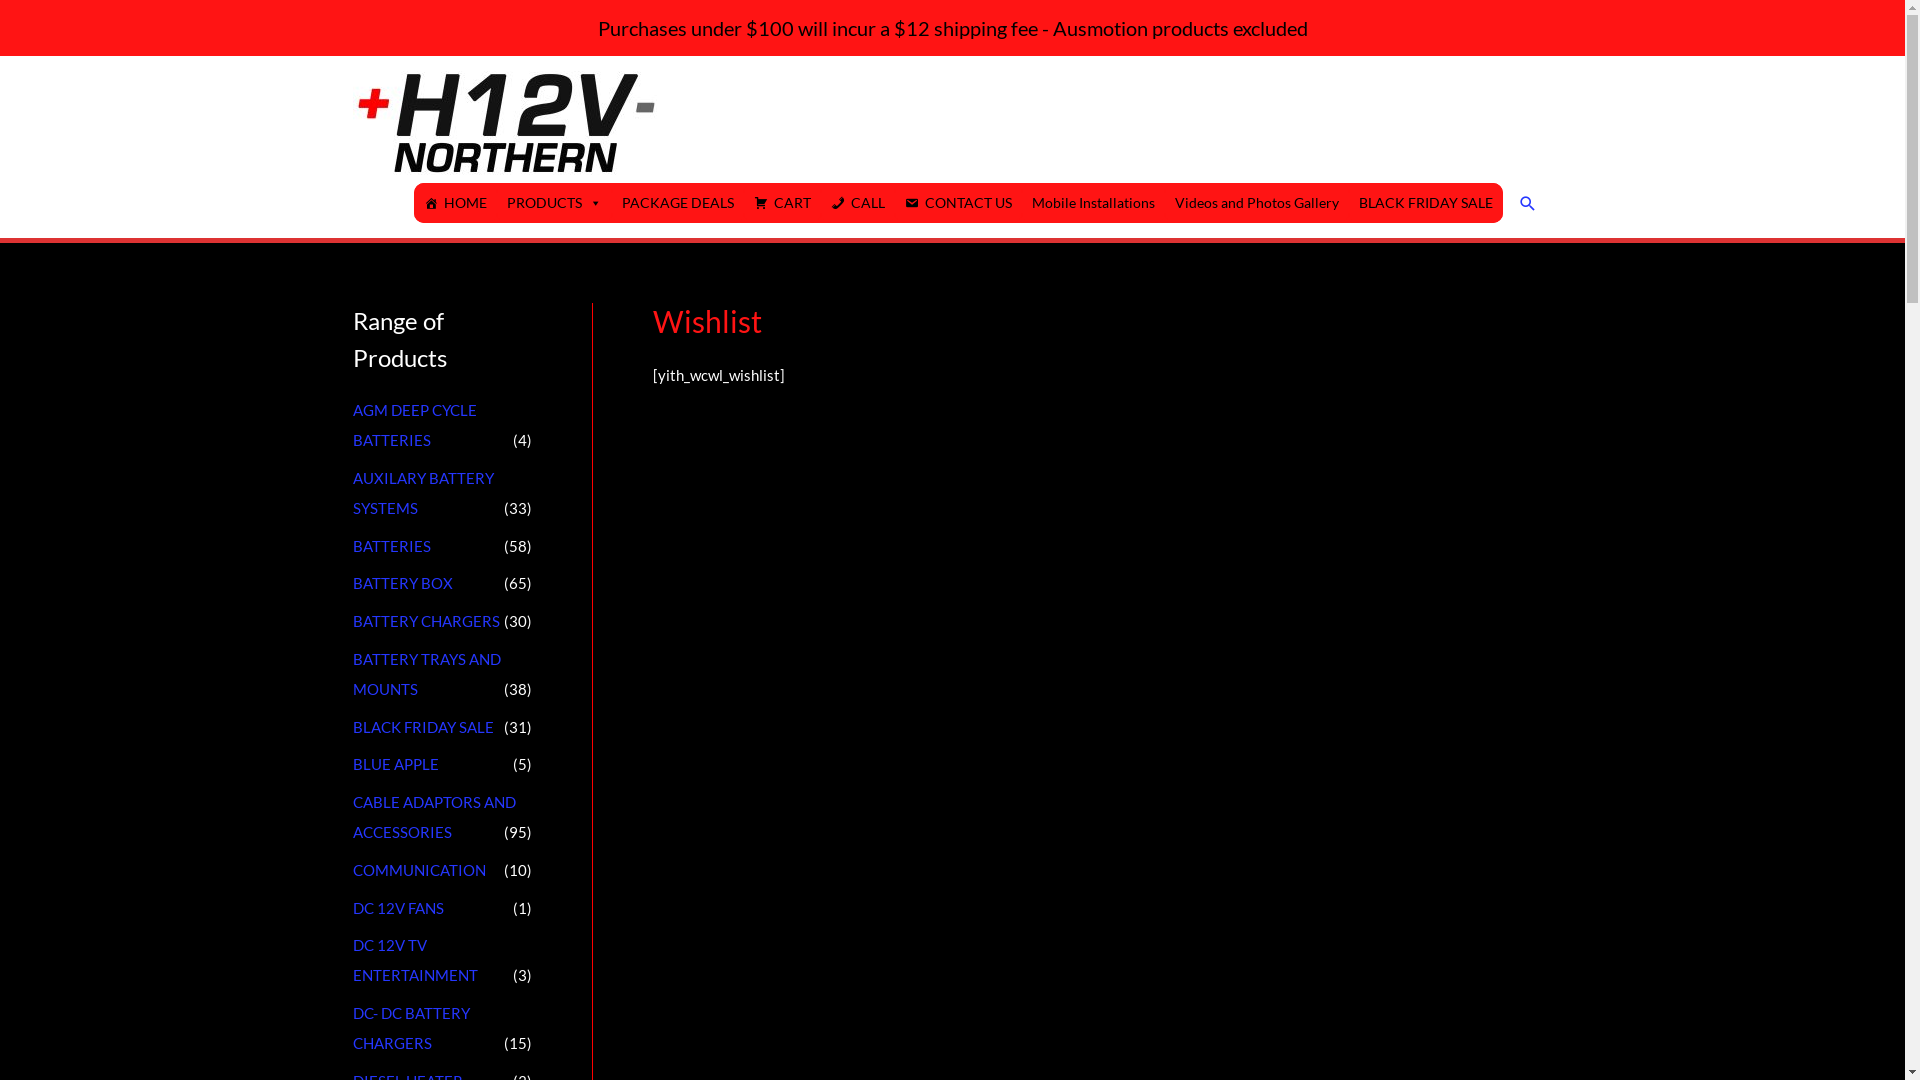  Describe the element at coordinates (1256, 203) in the screenshot. I see `Videos and Photos Gallery` at that location.